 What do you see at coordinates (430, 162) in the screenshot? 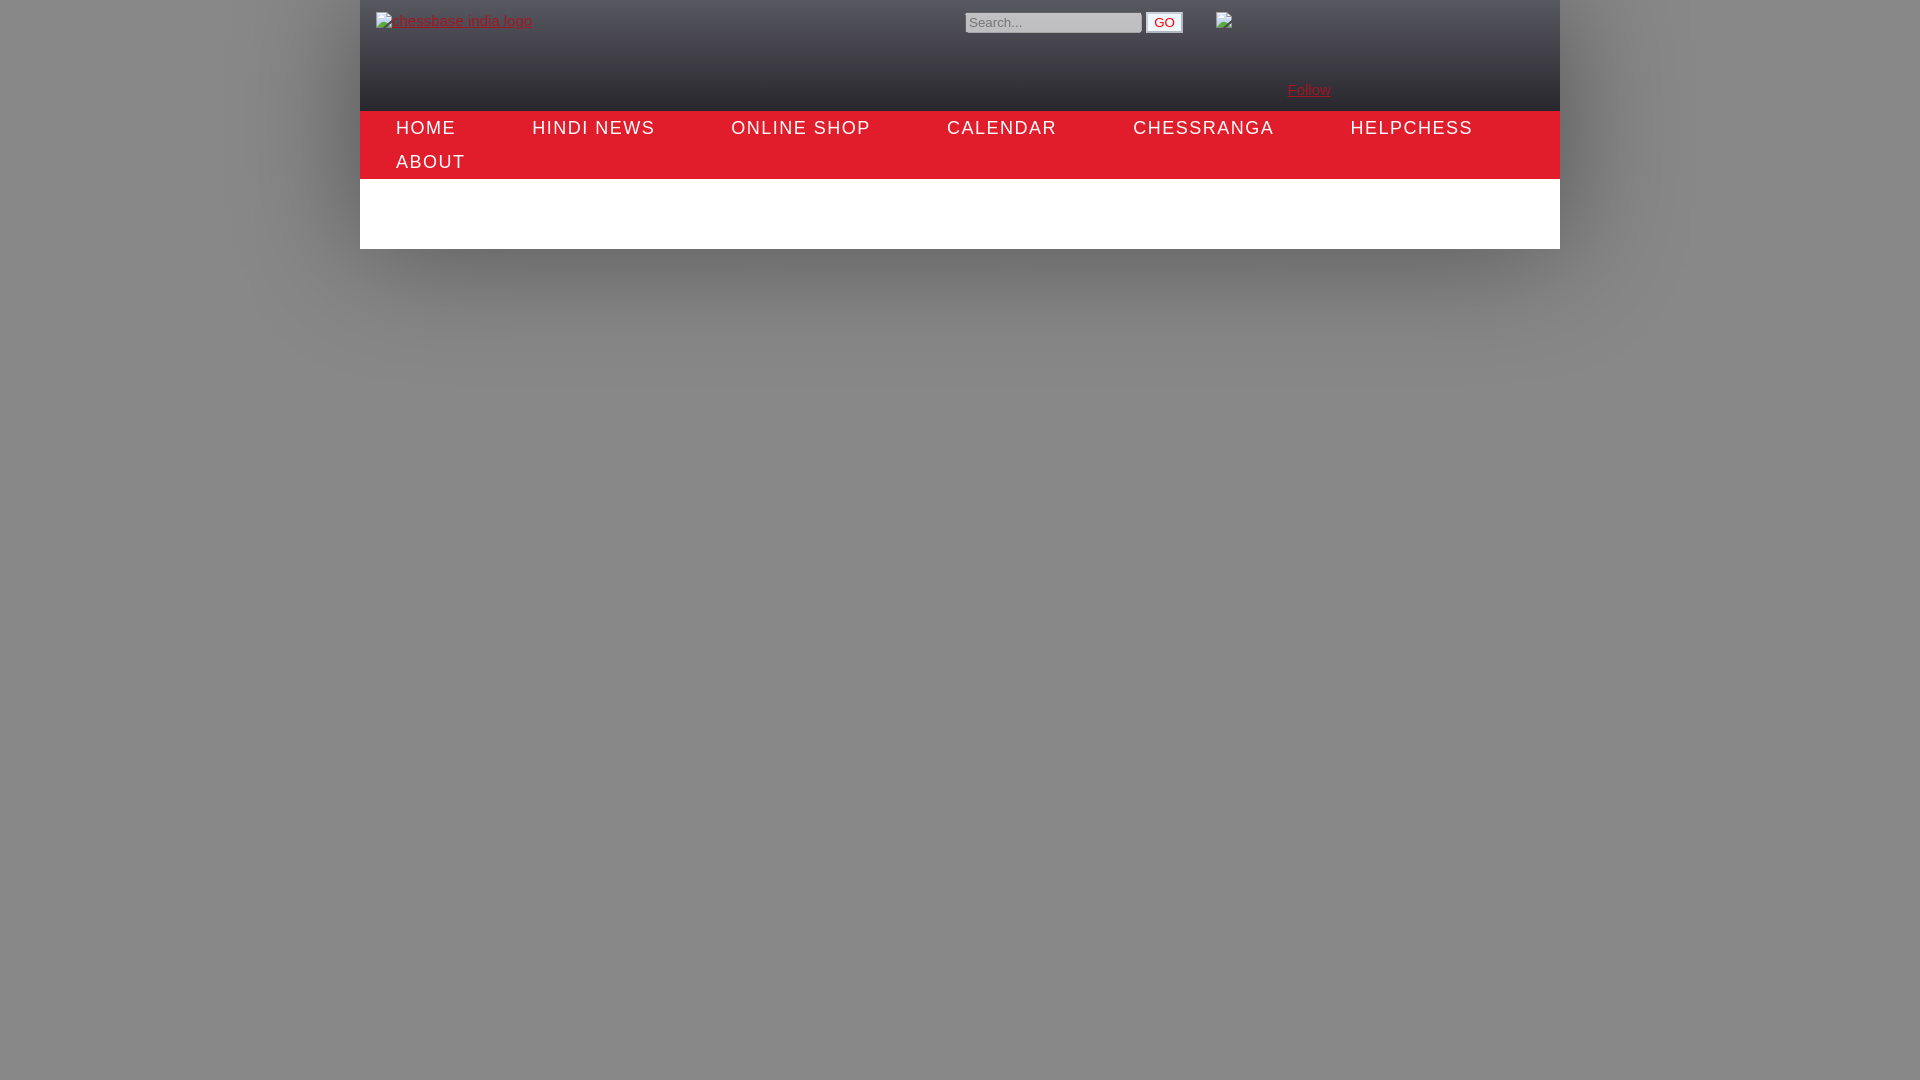
I see `ABOUT` at bounding box center [430, 162].